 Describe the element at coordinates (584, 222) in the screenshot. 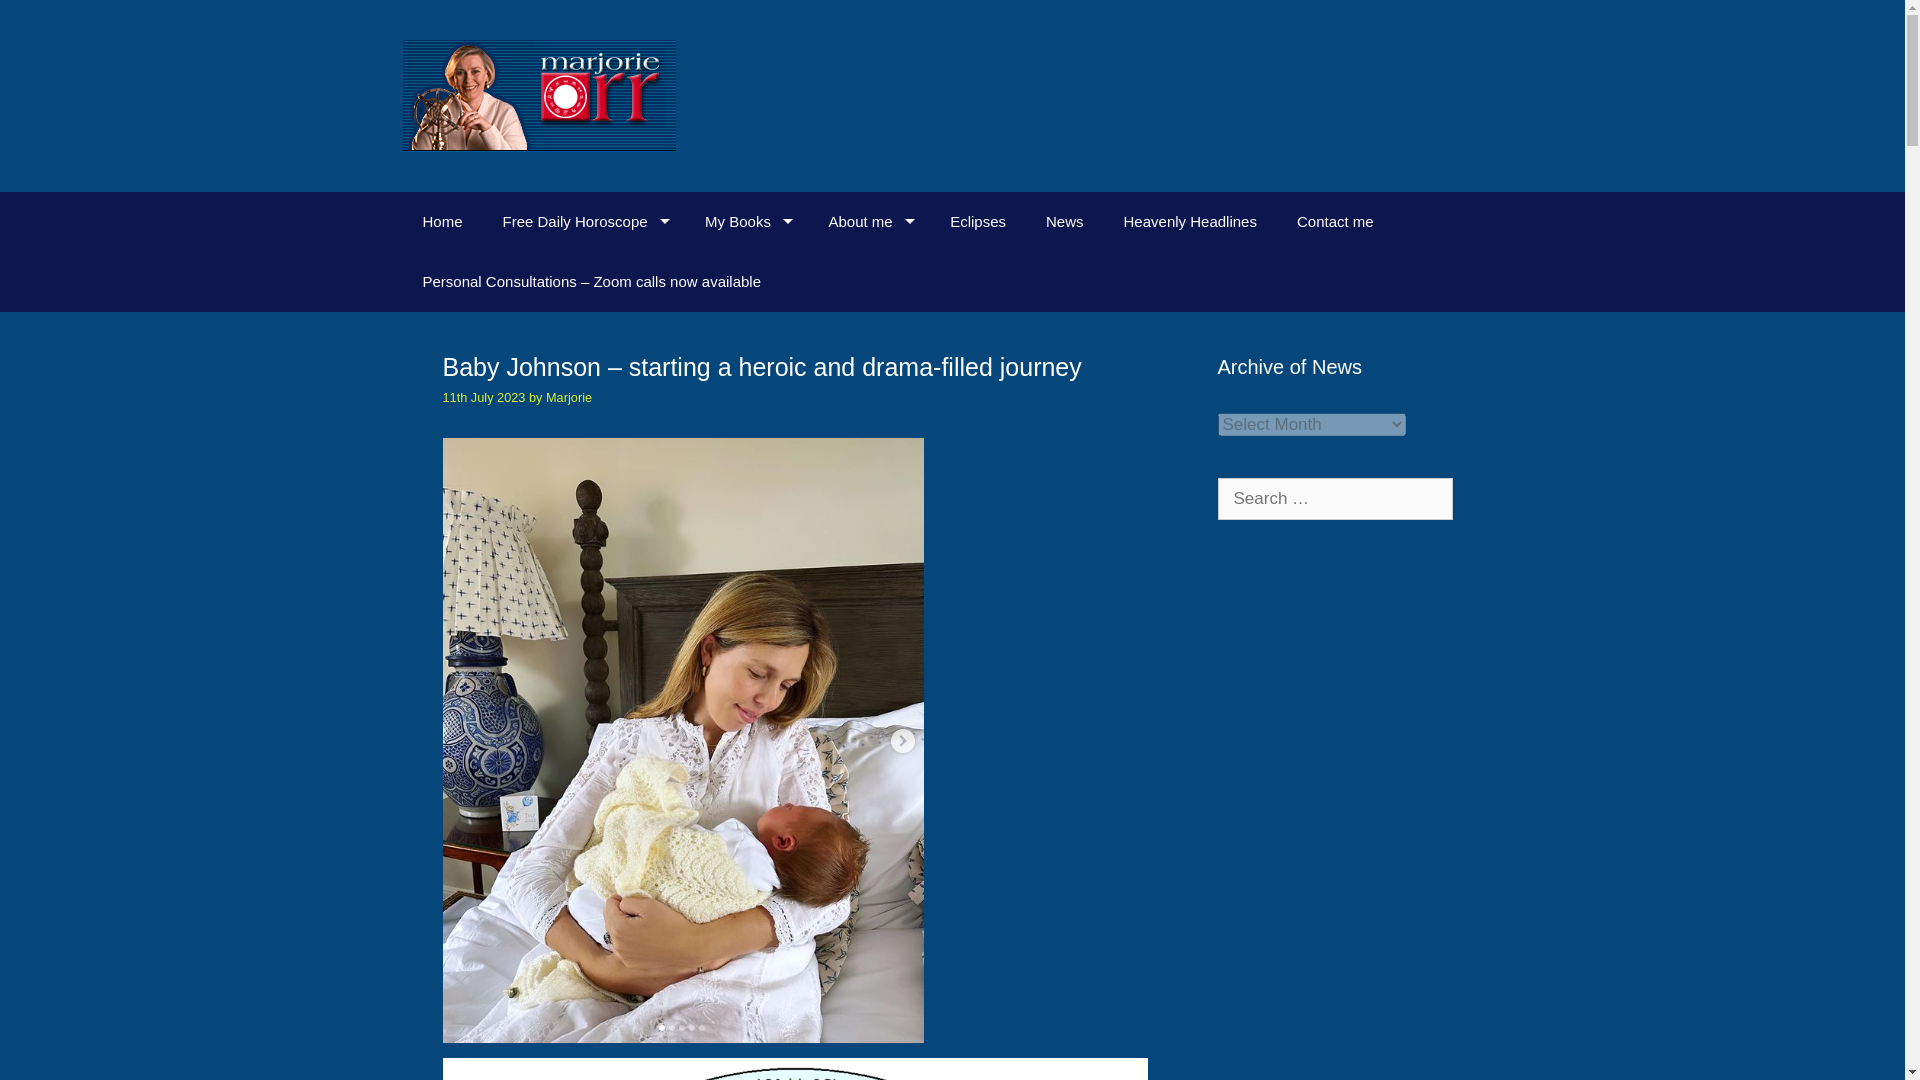

I see `Free Daily Horoscope` at that location.